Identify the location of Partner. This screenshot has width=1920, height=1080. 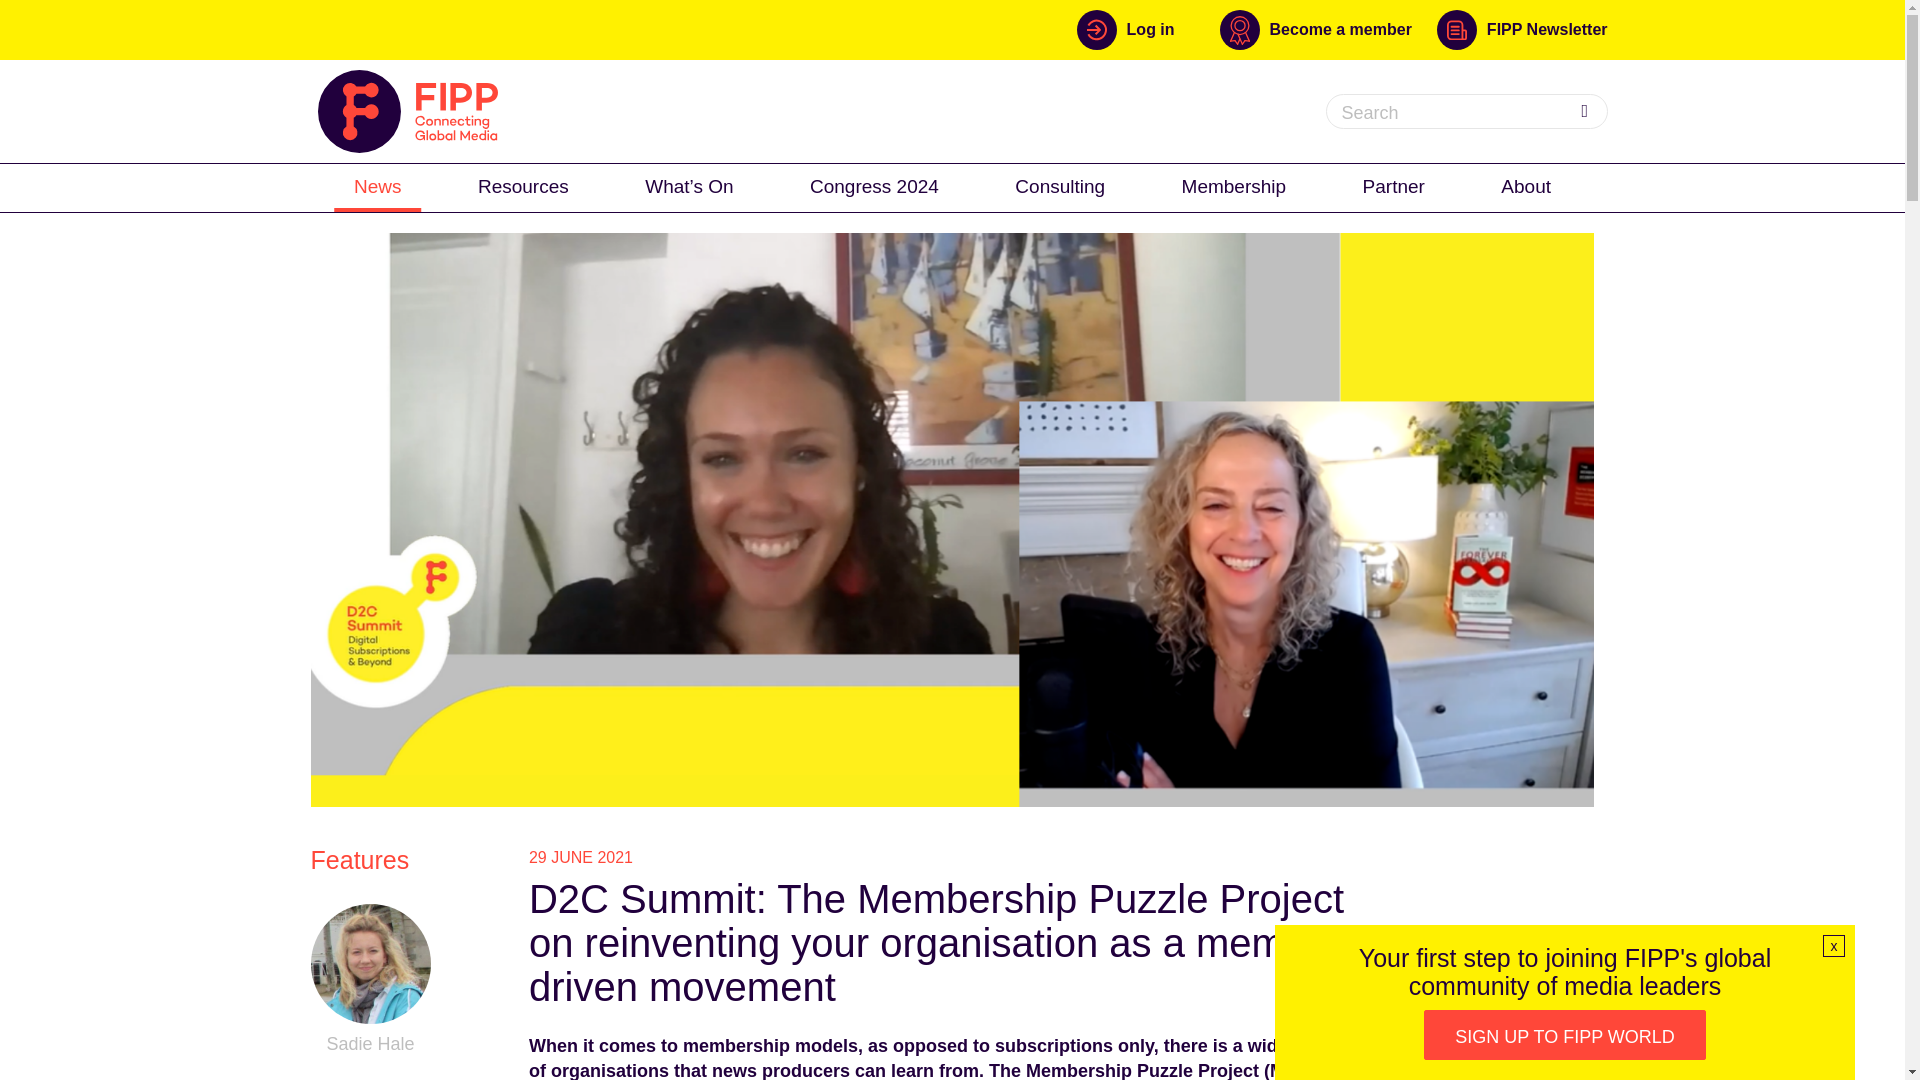
(1394, 186).